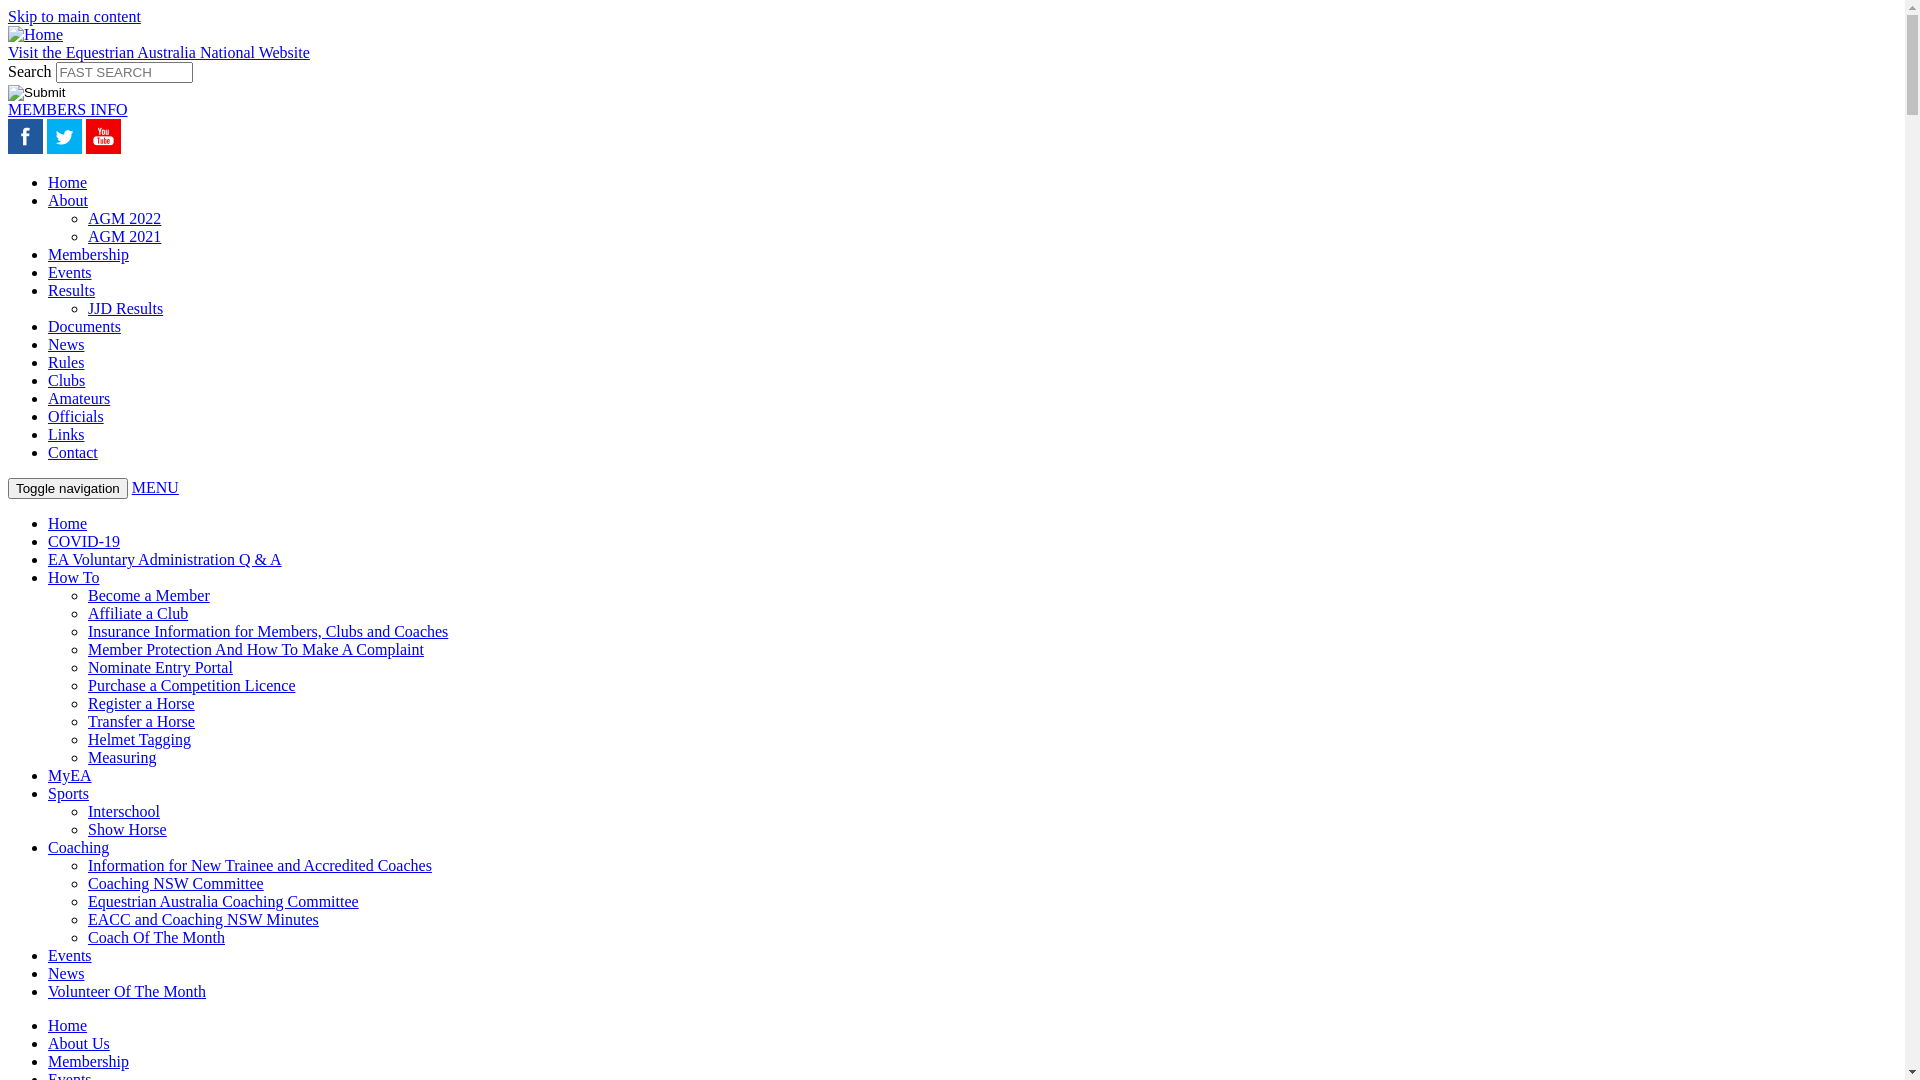 The image size is (1920, 1080). What do you see at coordinates (126, 308) in the screenshot?
I see `JJD Results` at bounding box center [126, 308].